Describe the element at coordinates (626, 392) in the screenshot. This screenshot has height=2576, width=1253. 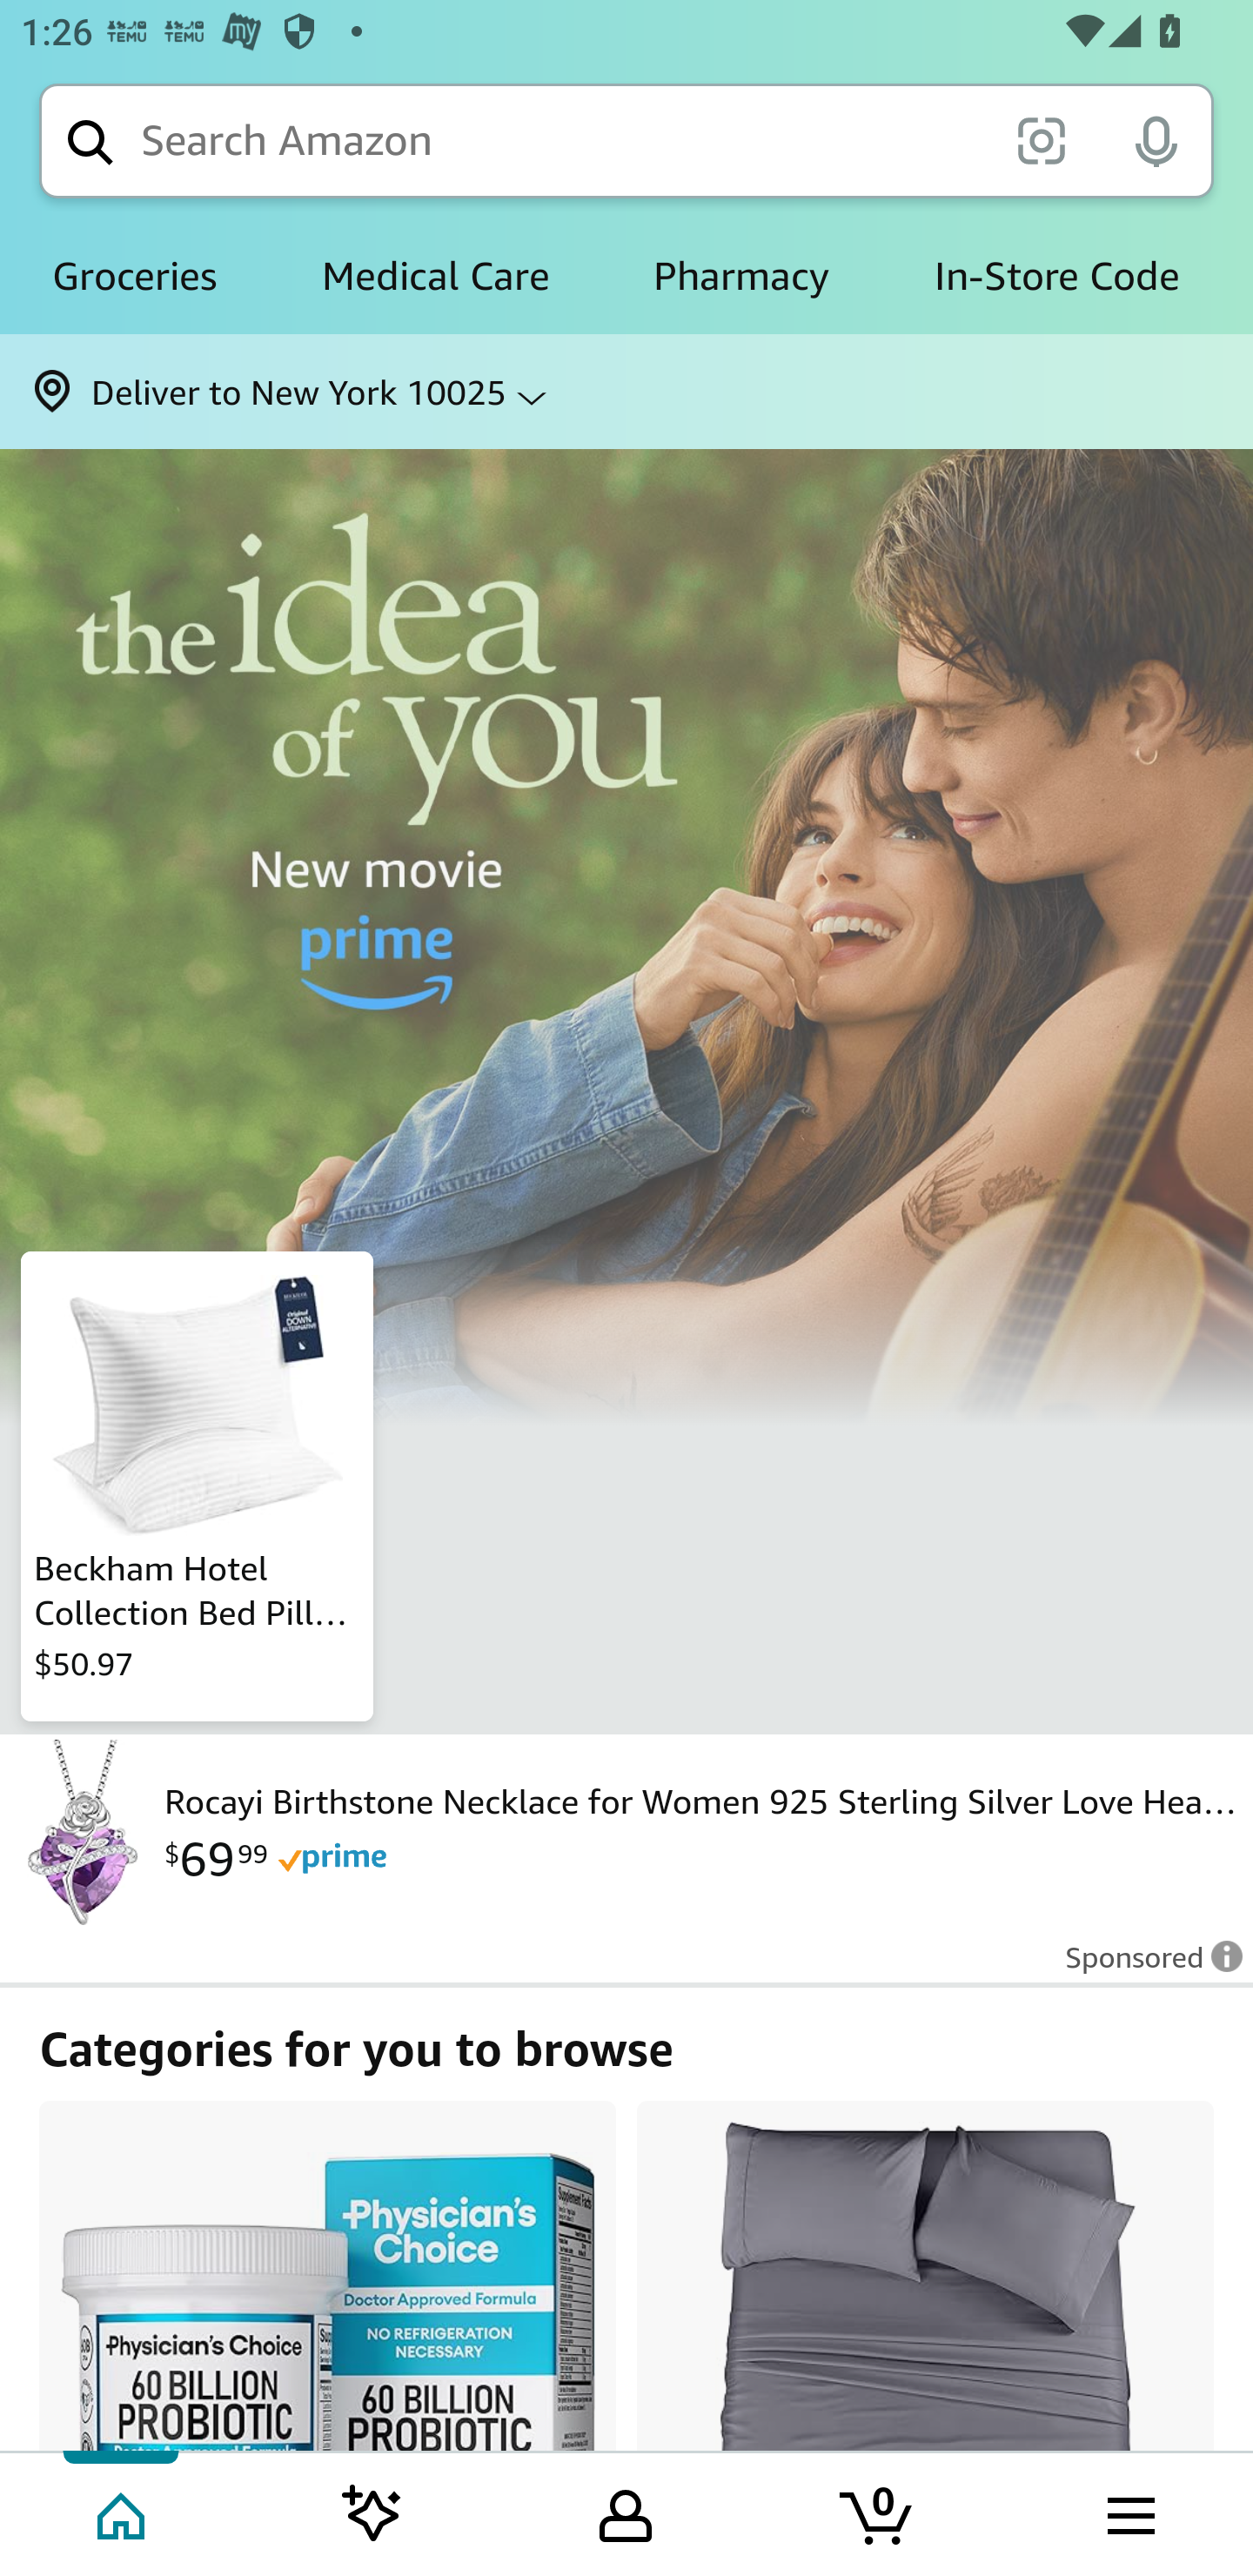
I see `Deliver to New York 10025 ⌵` at that location.